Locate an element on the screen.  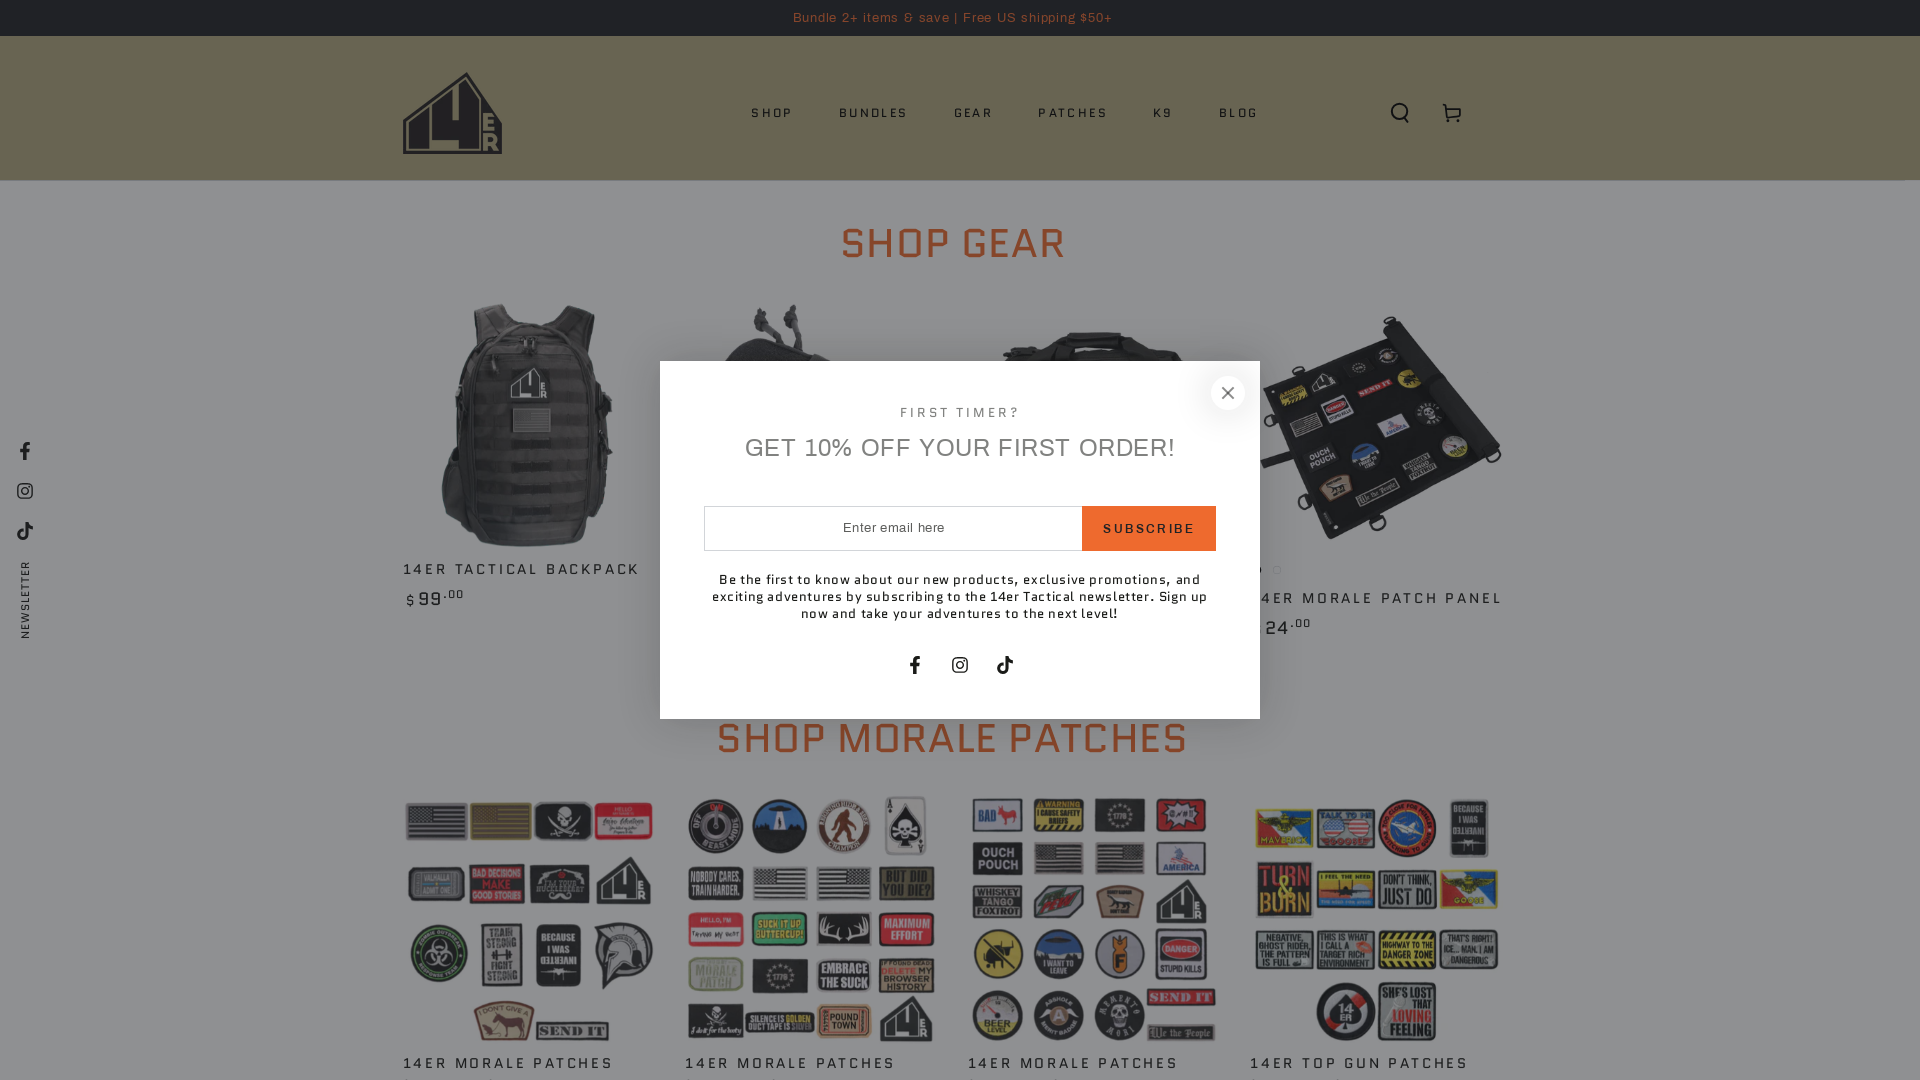
K9 is located at coordinates (1164, 113).